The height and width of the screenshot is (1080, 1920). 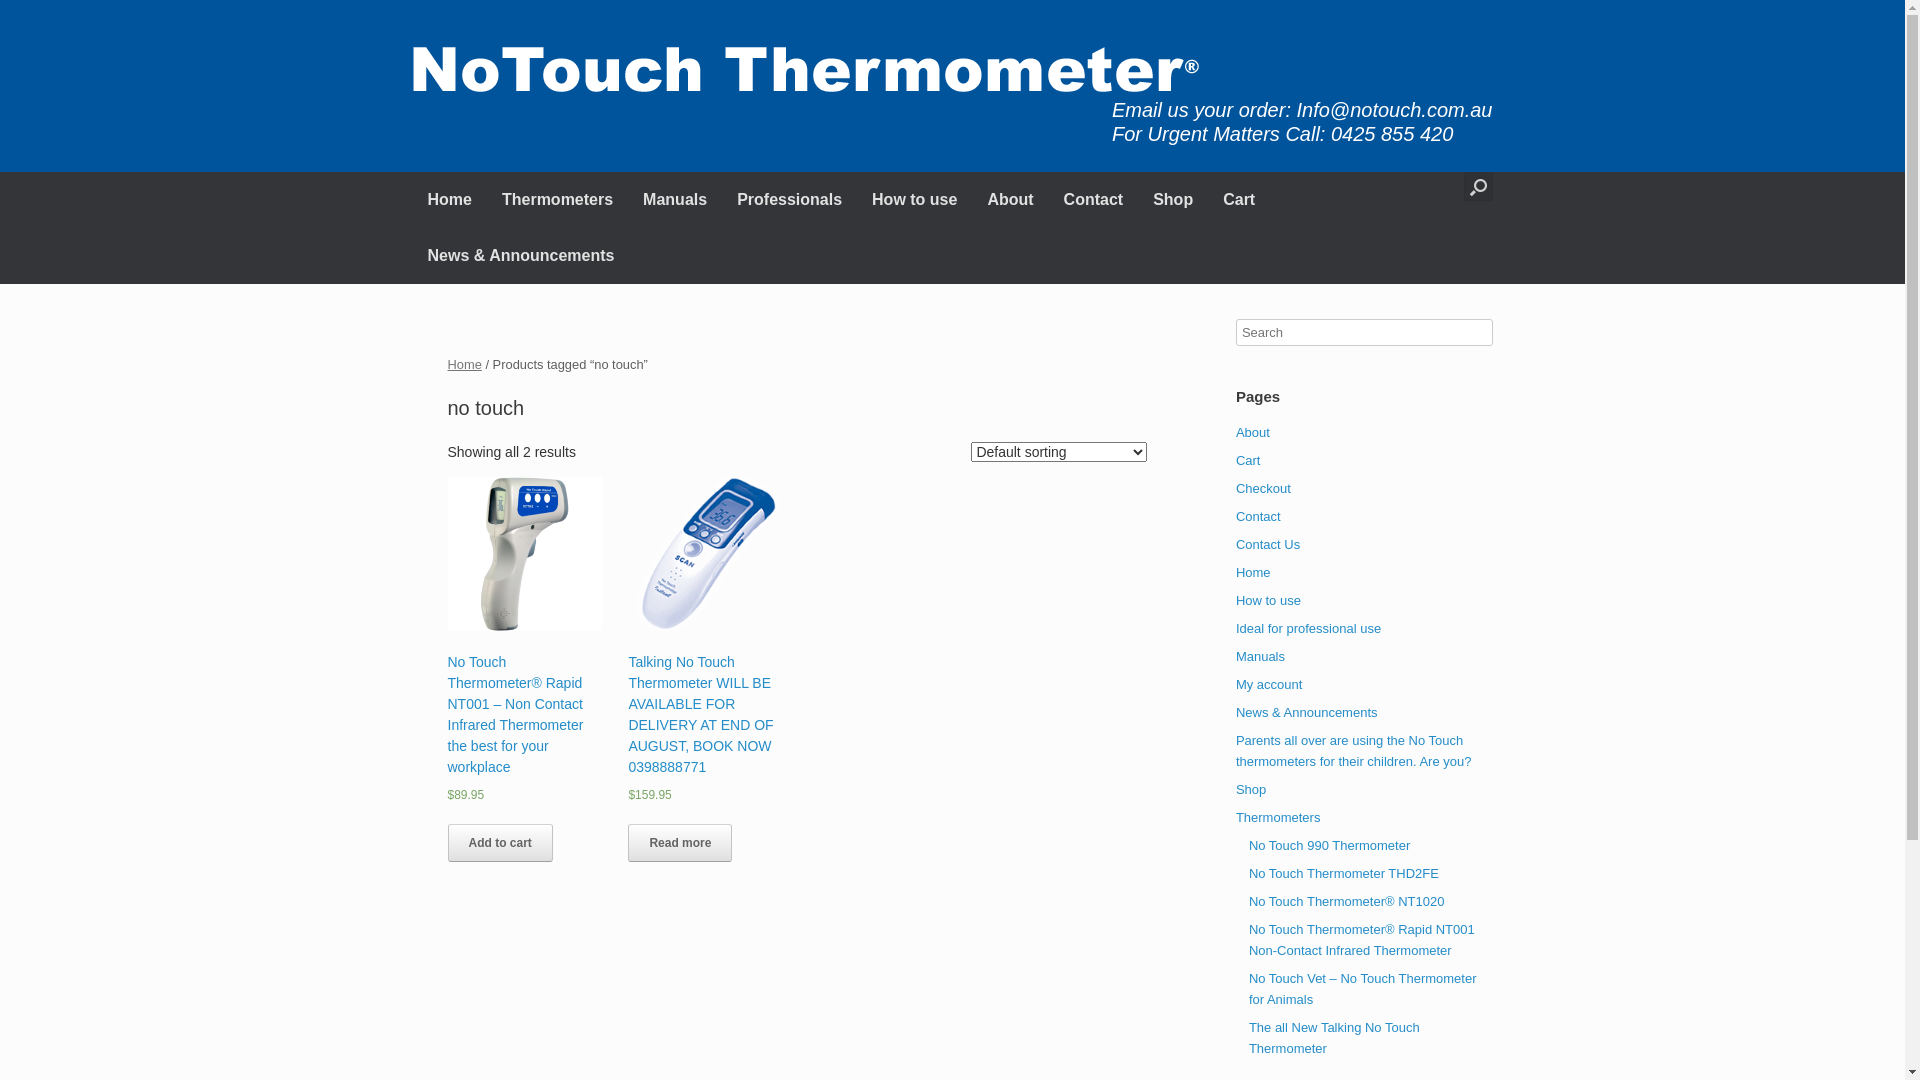 I want to click on News & Announcements, so click(x=1307, y=712).